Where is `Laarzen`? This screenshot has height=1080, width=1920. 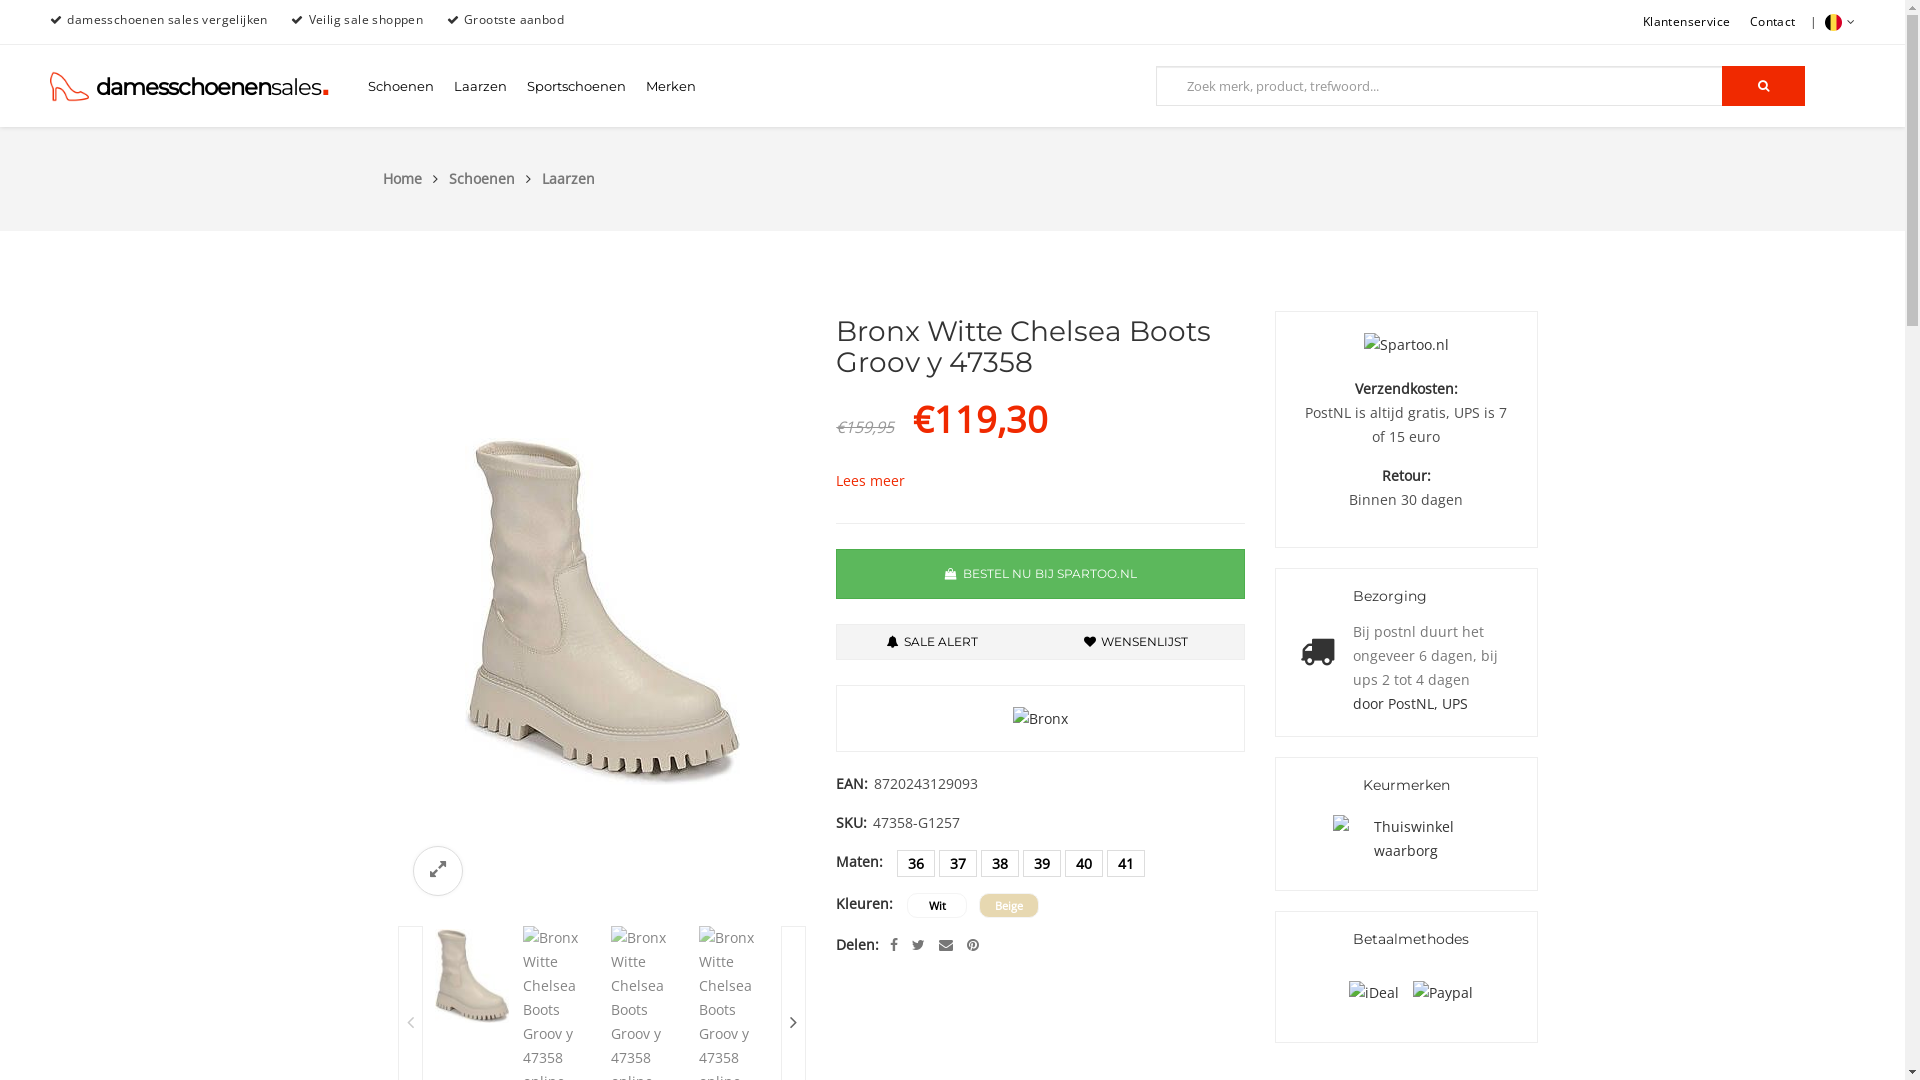 Laarzen is located at coordinates (568, 178).